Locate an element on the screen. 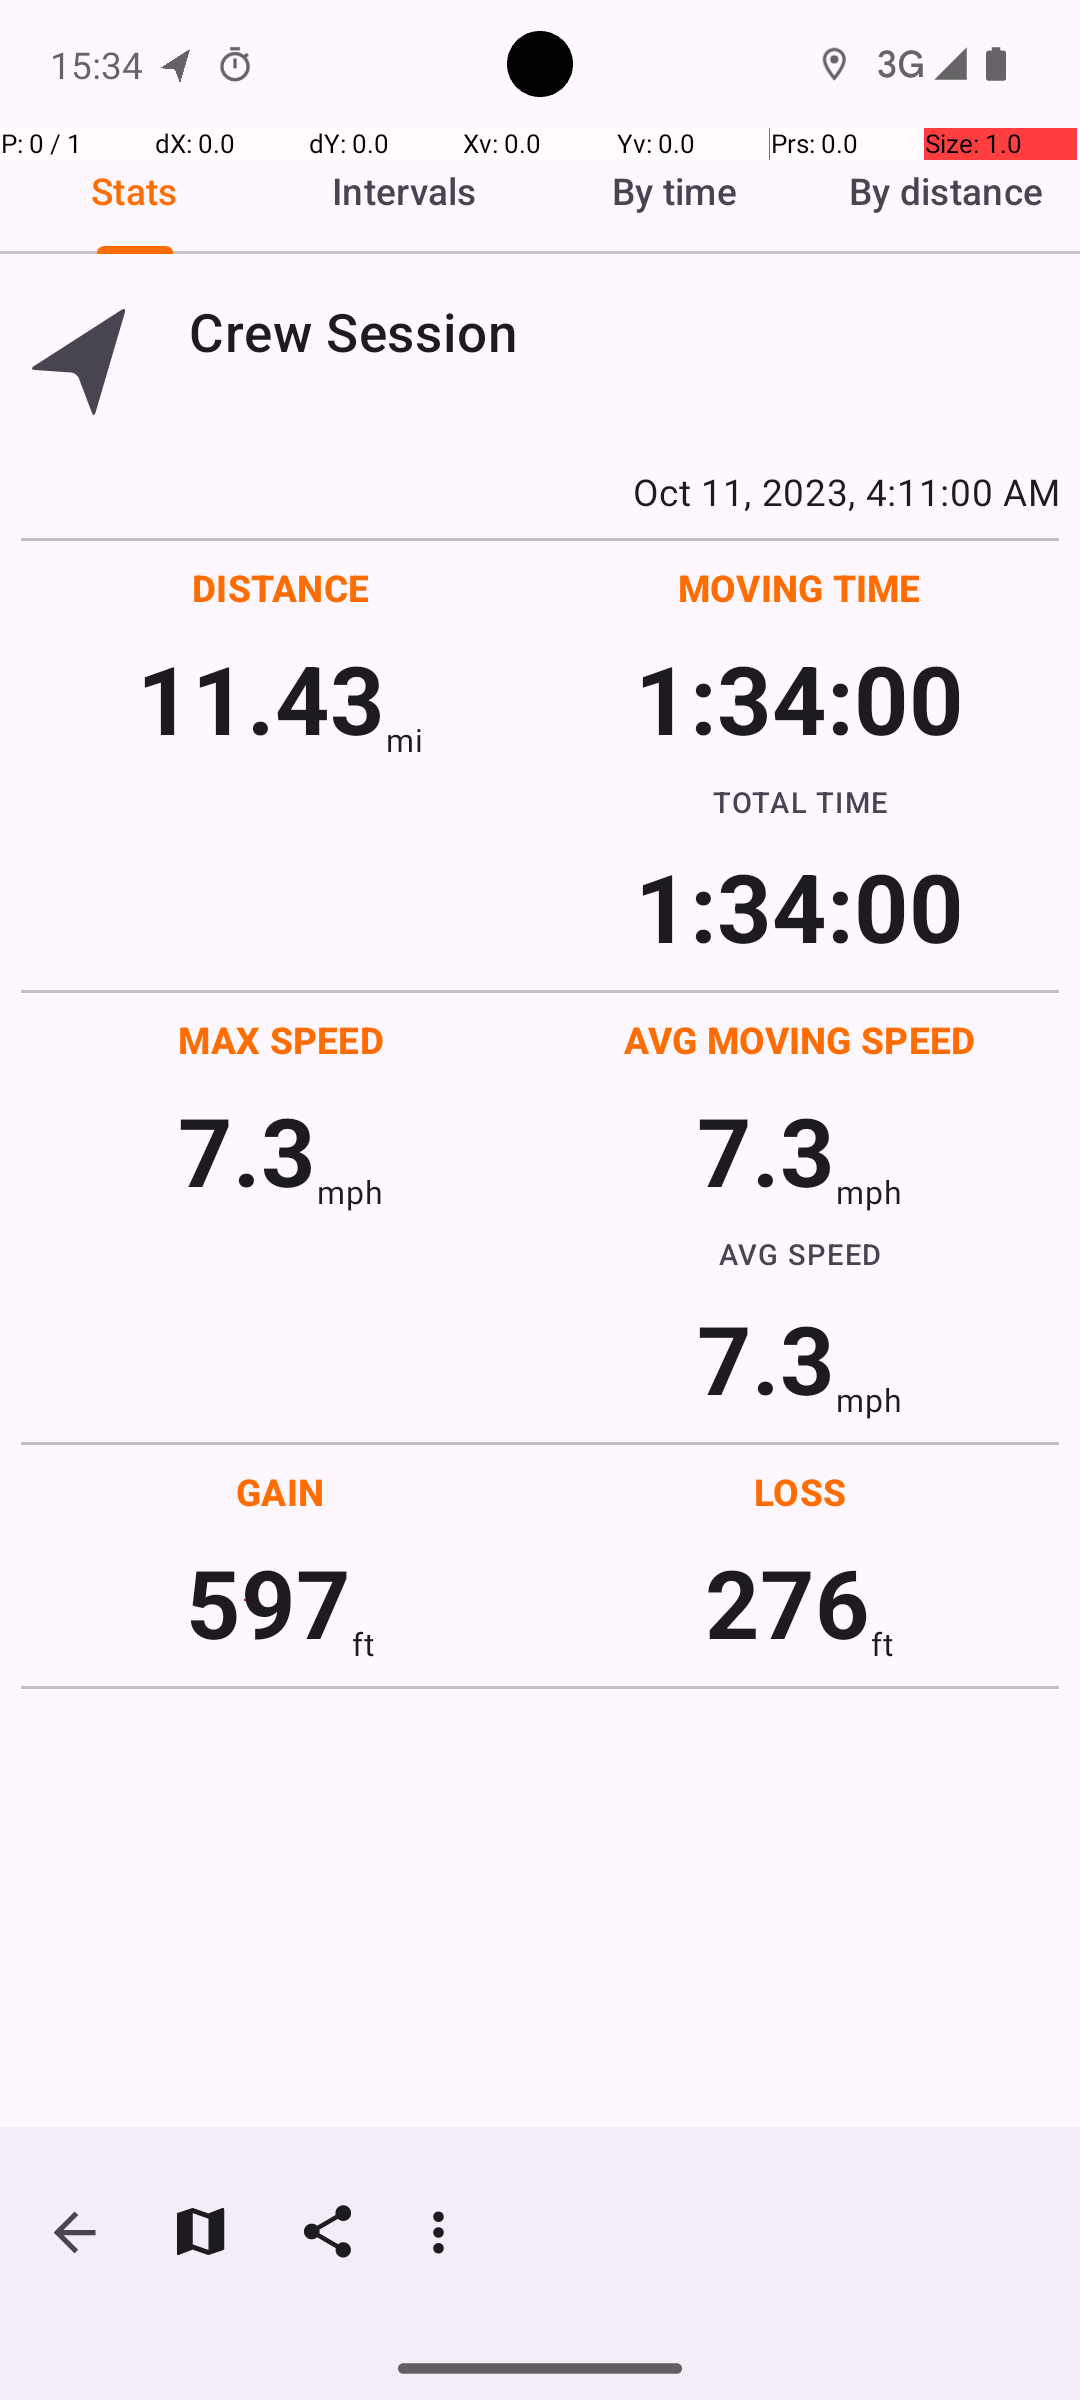 This screenshot has height=2400, width=1080. Oct 11, 2023, 4:11:00 AM is located at coordinates (540, 491).